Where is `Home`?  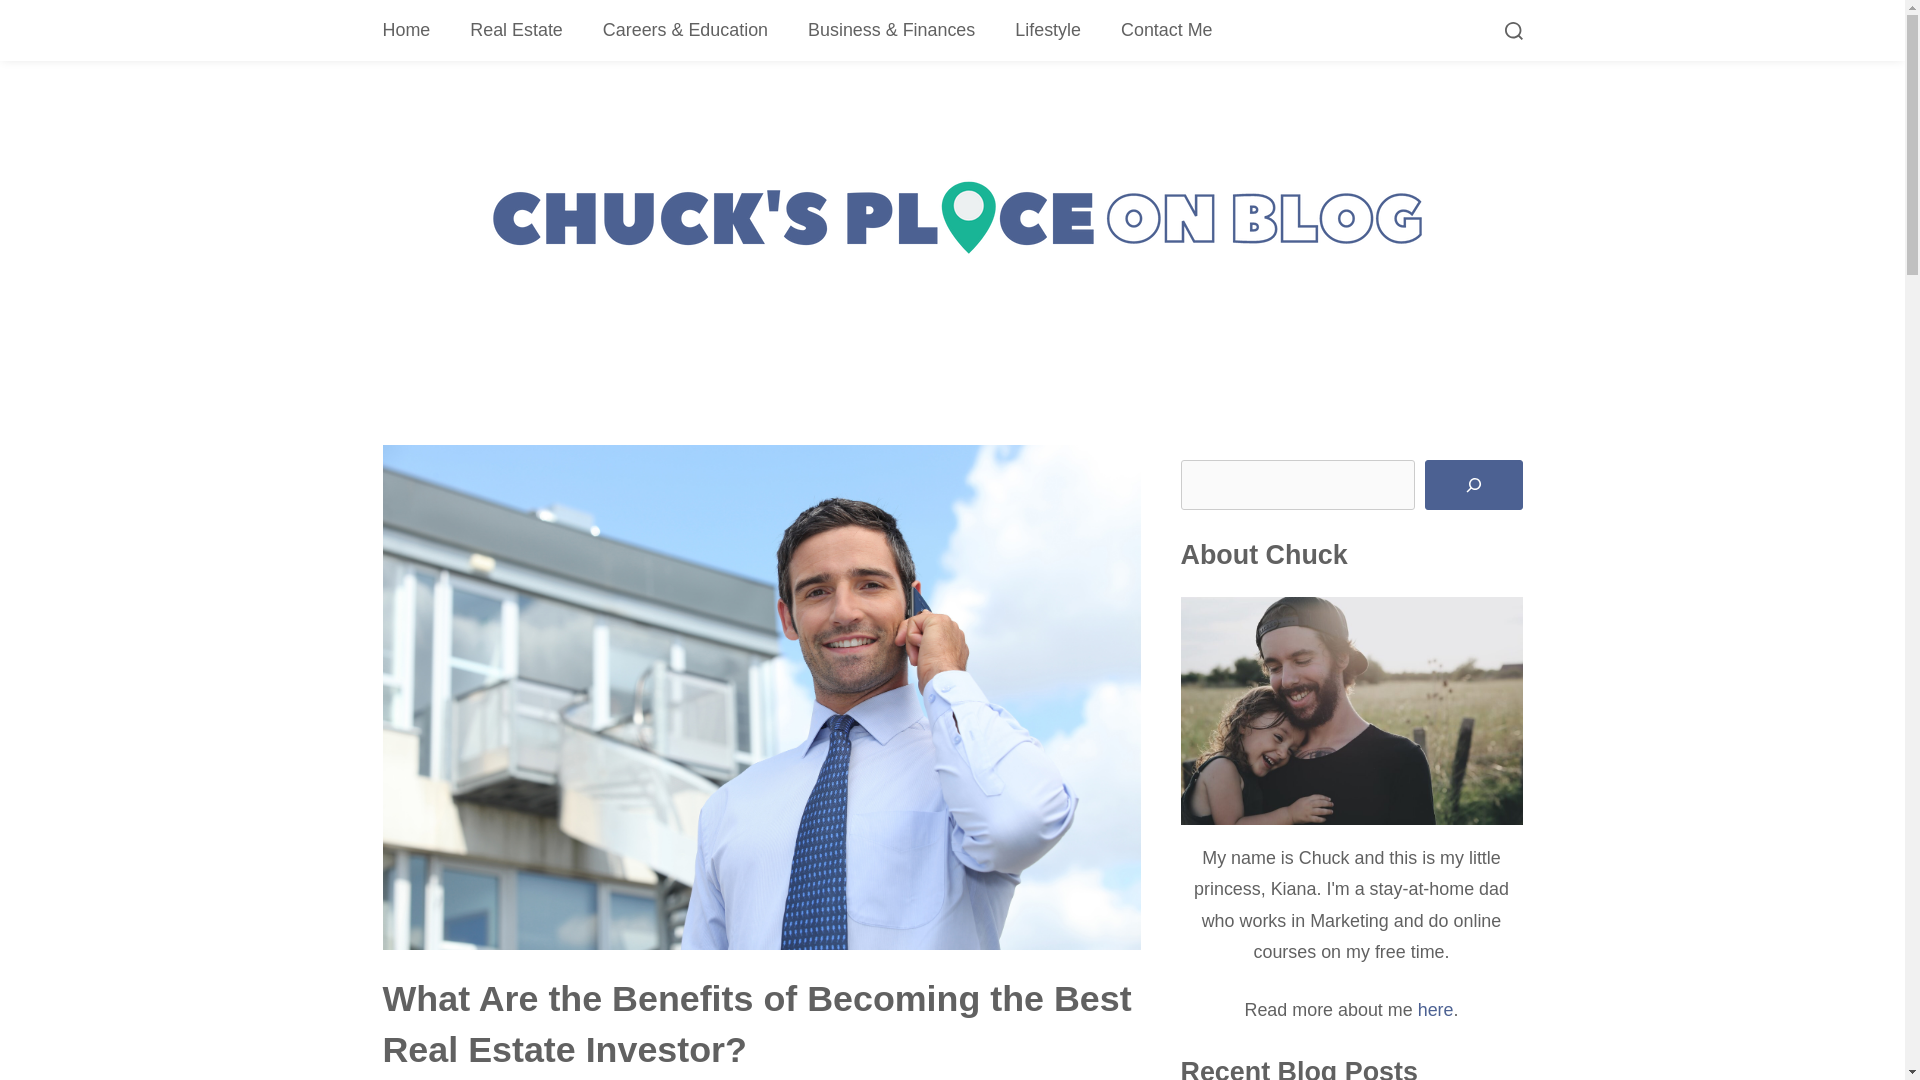
Home is located at coordinates (406, 30).